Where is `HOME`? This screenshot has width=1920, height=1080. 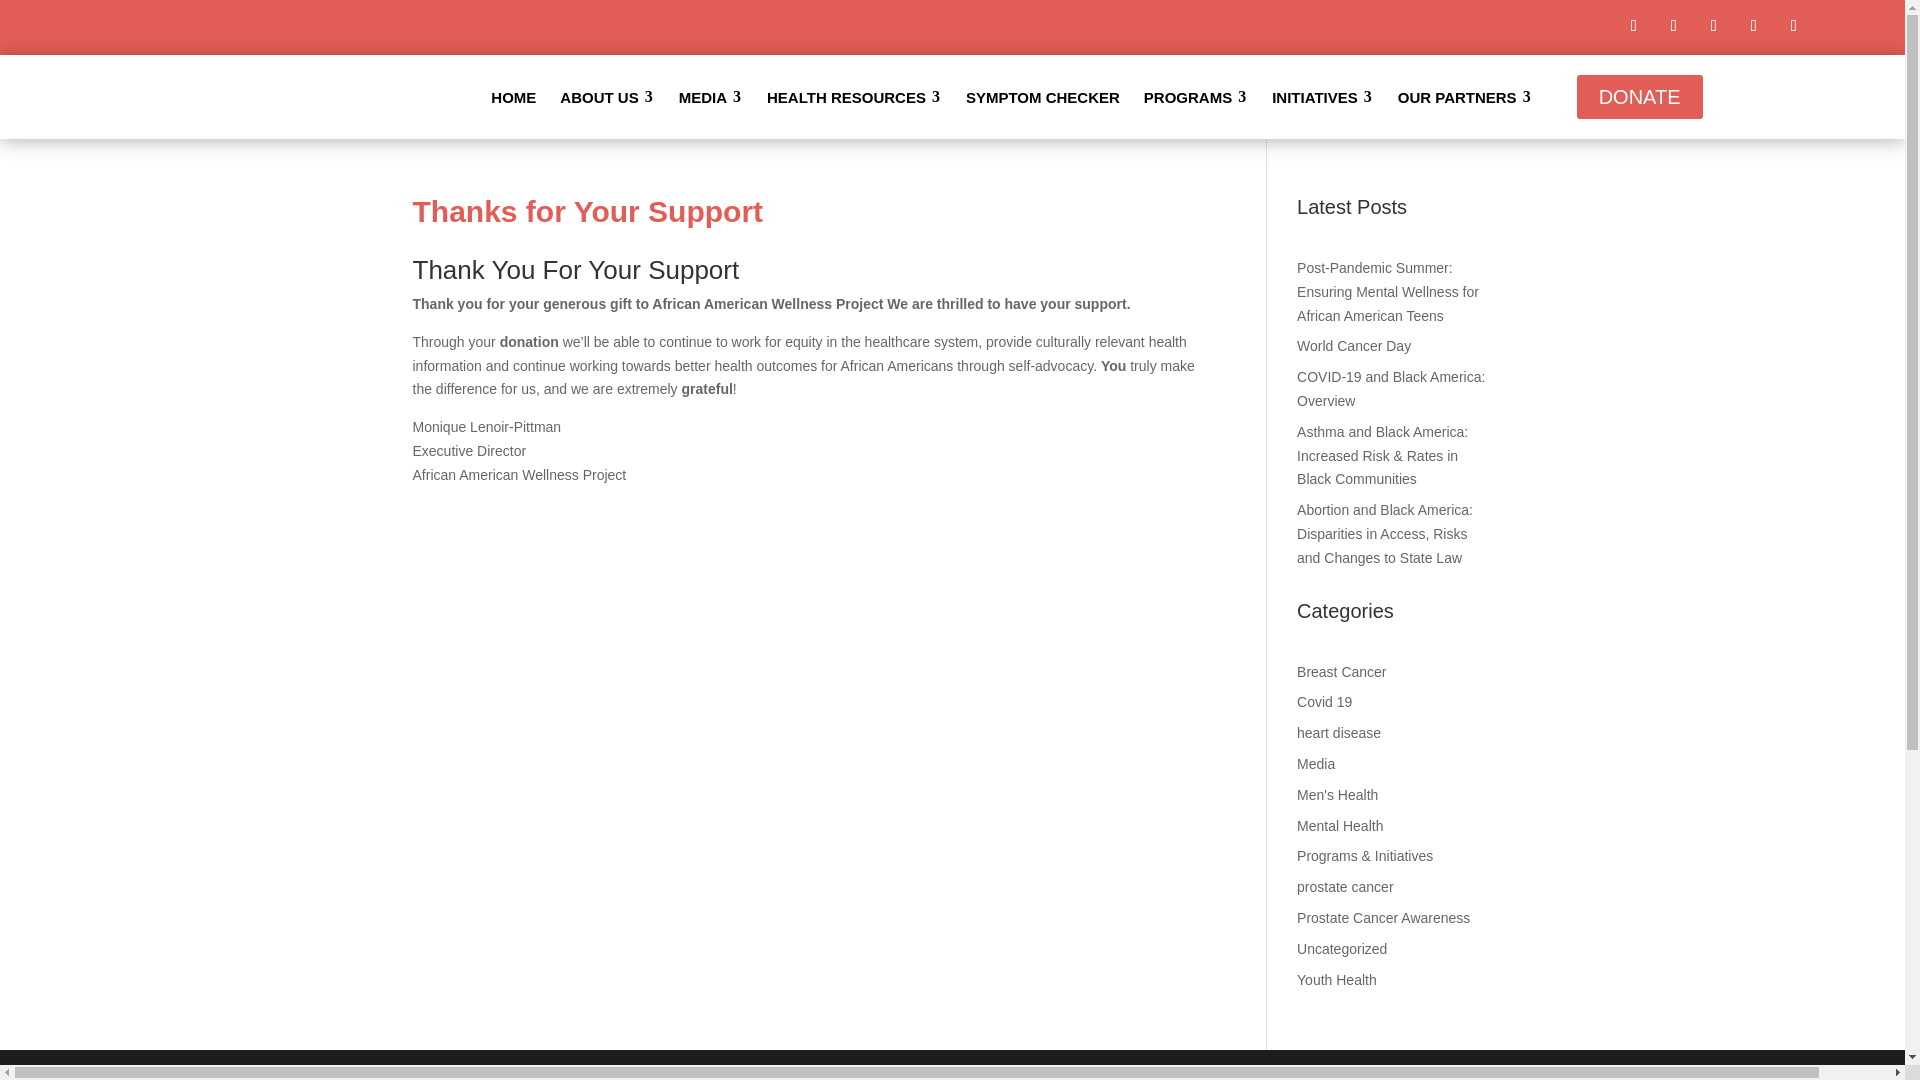
HOME is located at coordinates (512, 96).